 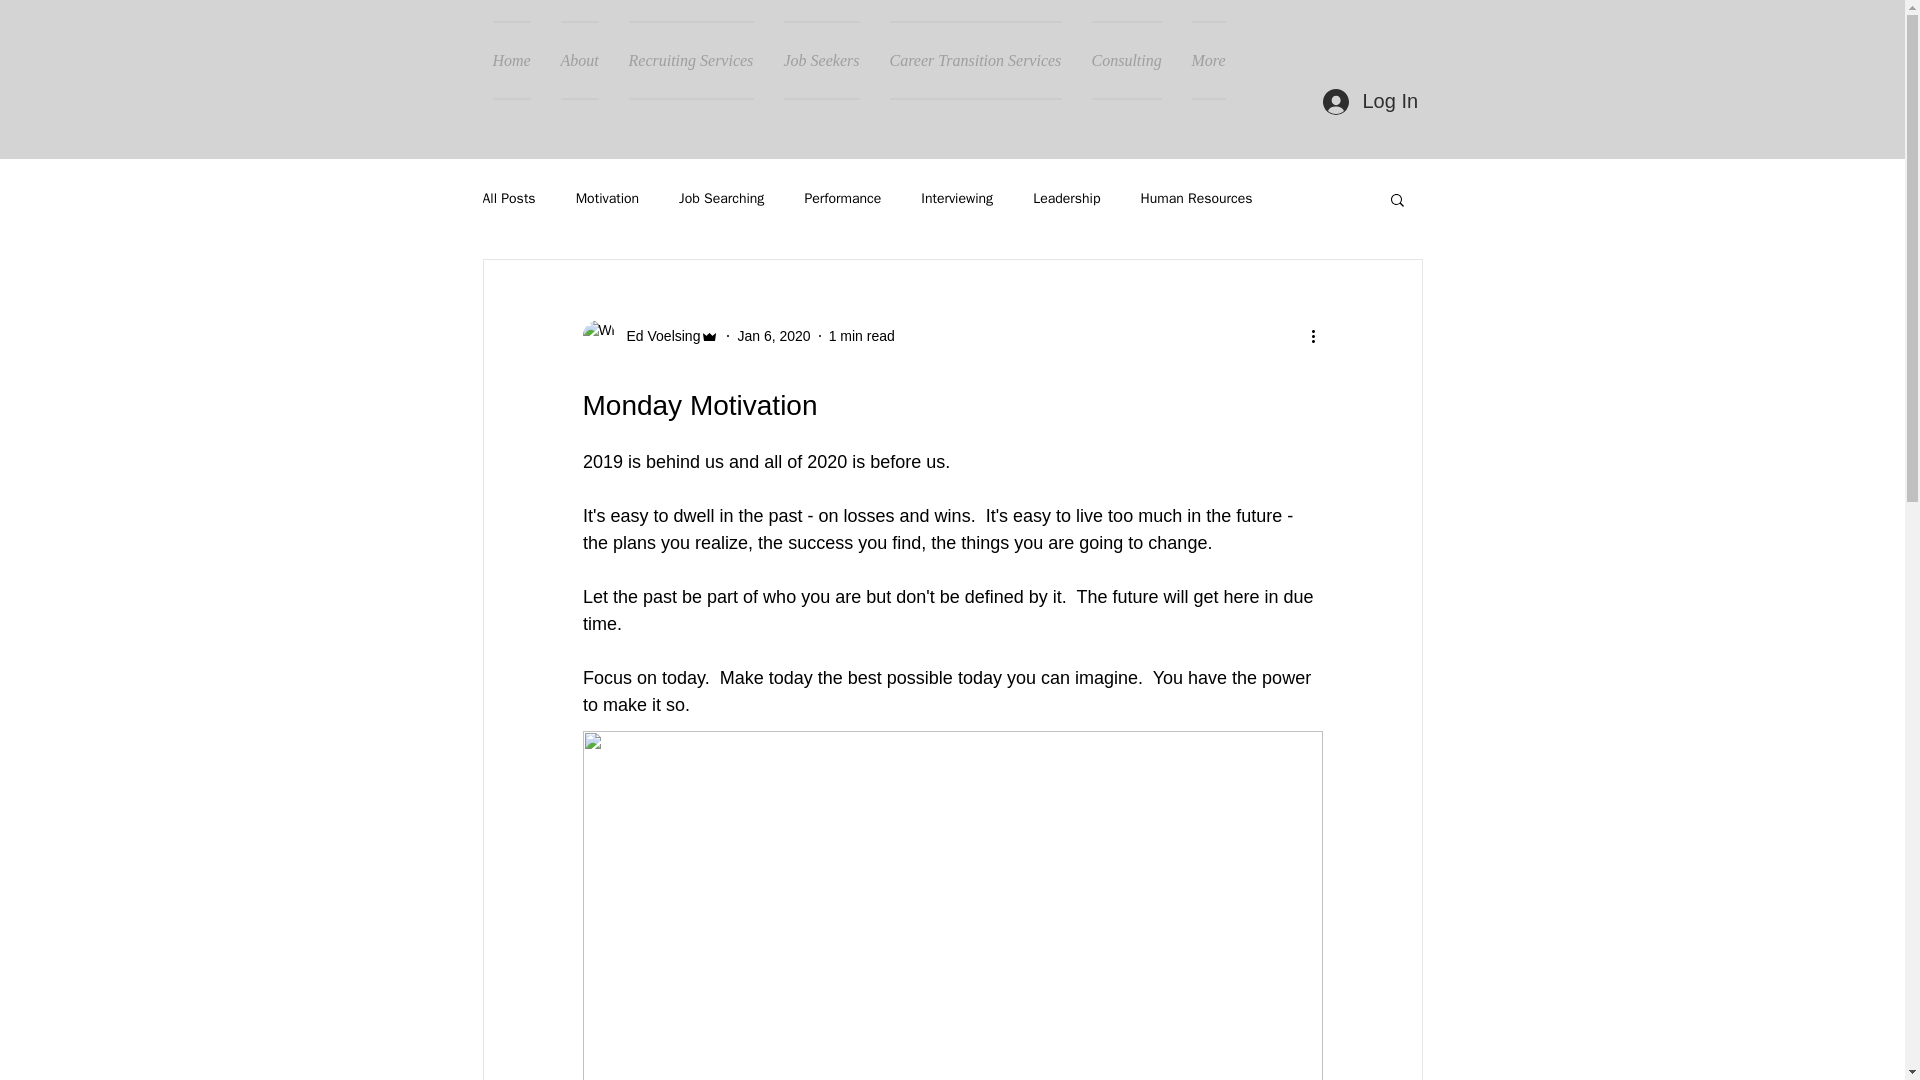 I want to click on Ed Voelsing, so click(x=657, y=336).